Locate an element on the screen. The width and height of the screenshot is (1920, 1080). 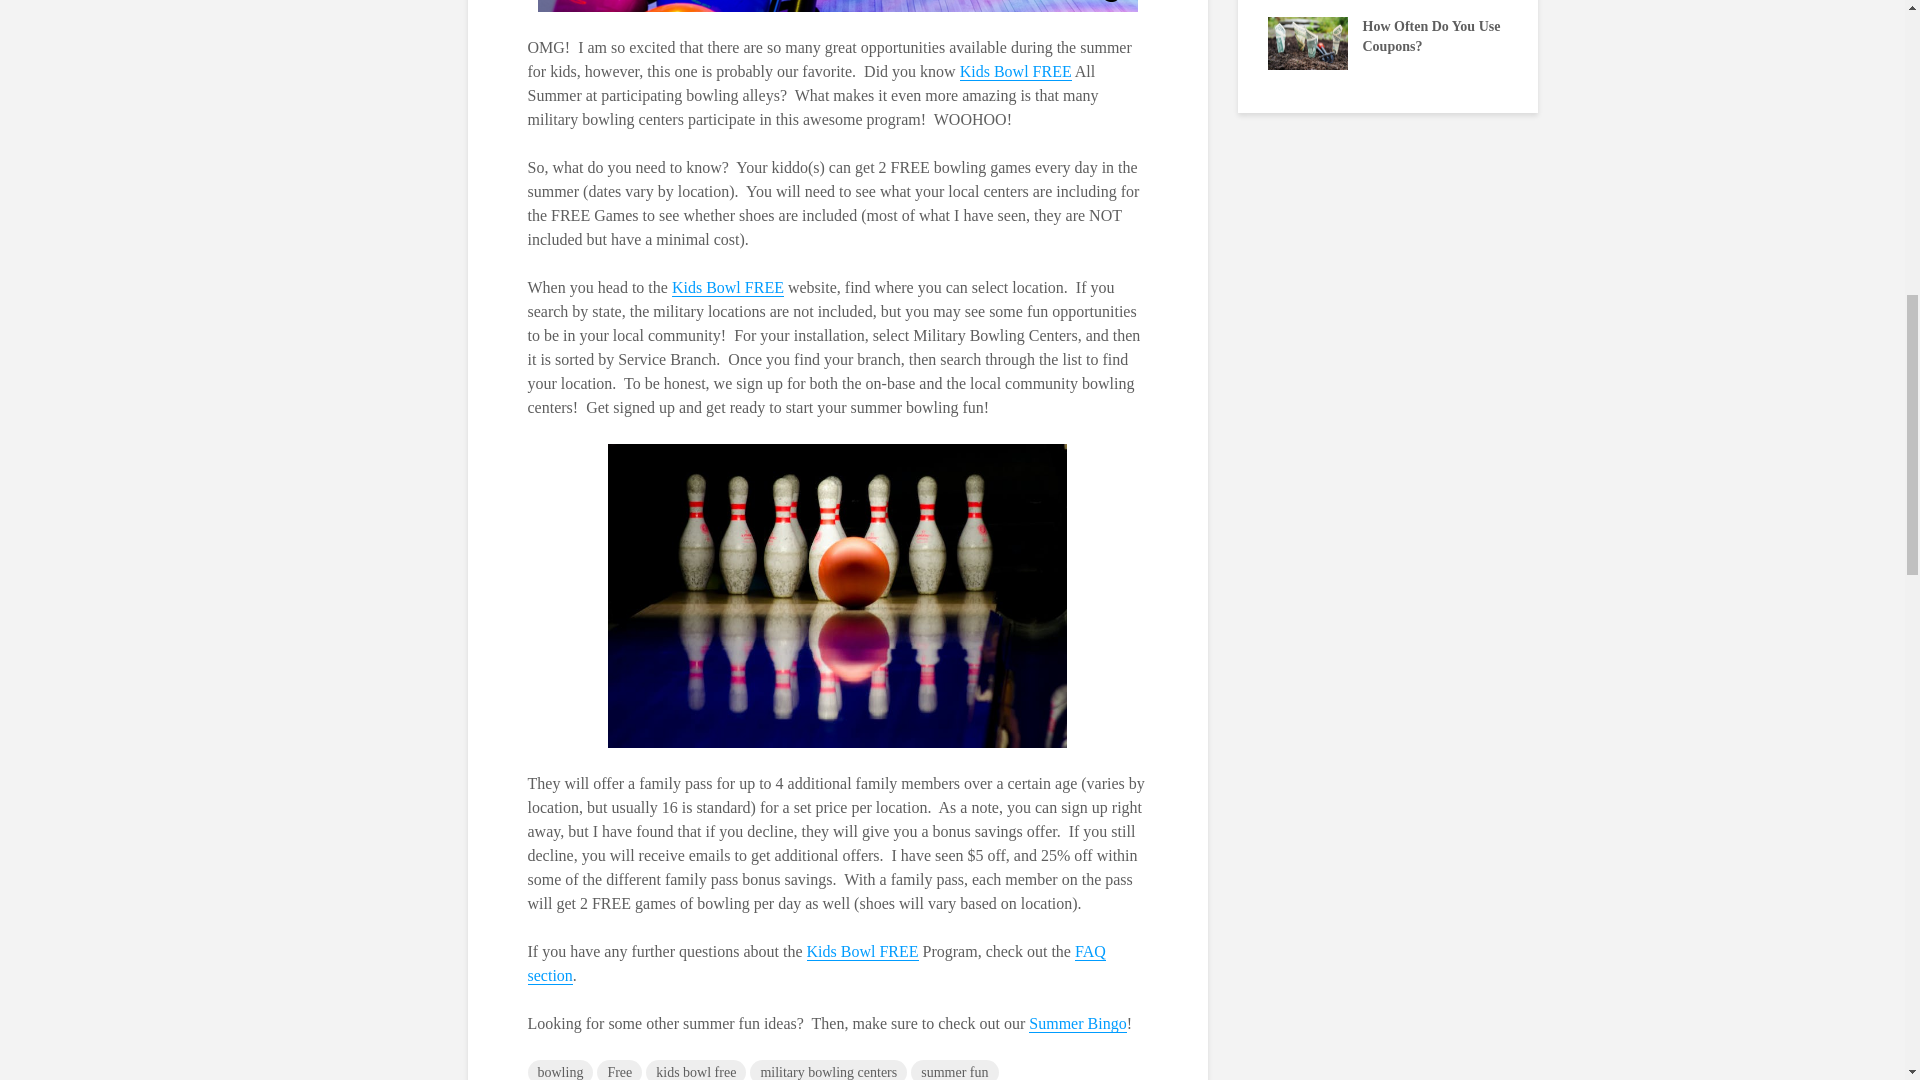
FAQ section is located at coordinates (816, 963).